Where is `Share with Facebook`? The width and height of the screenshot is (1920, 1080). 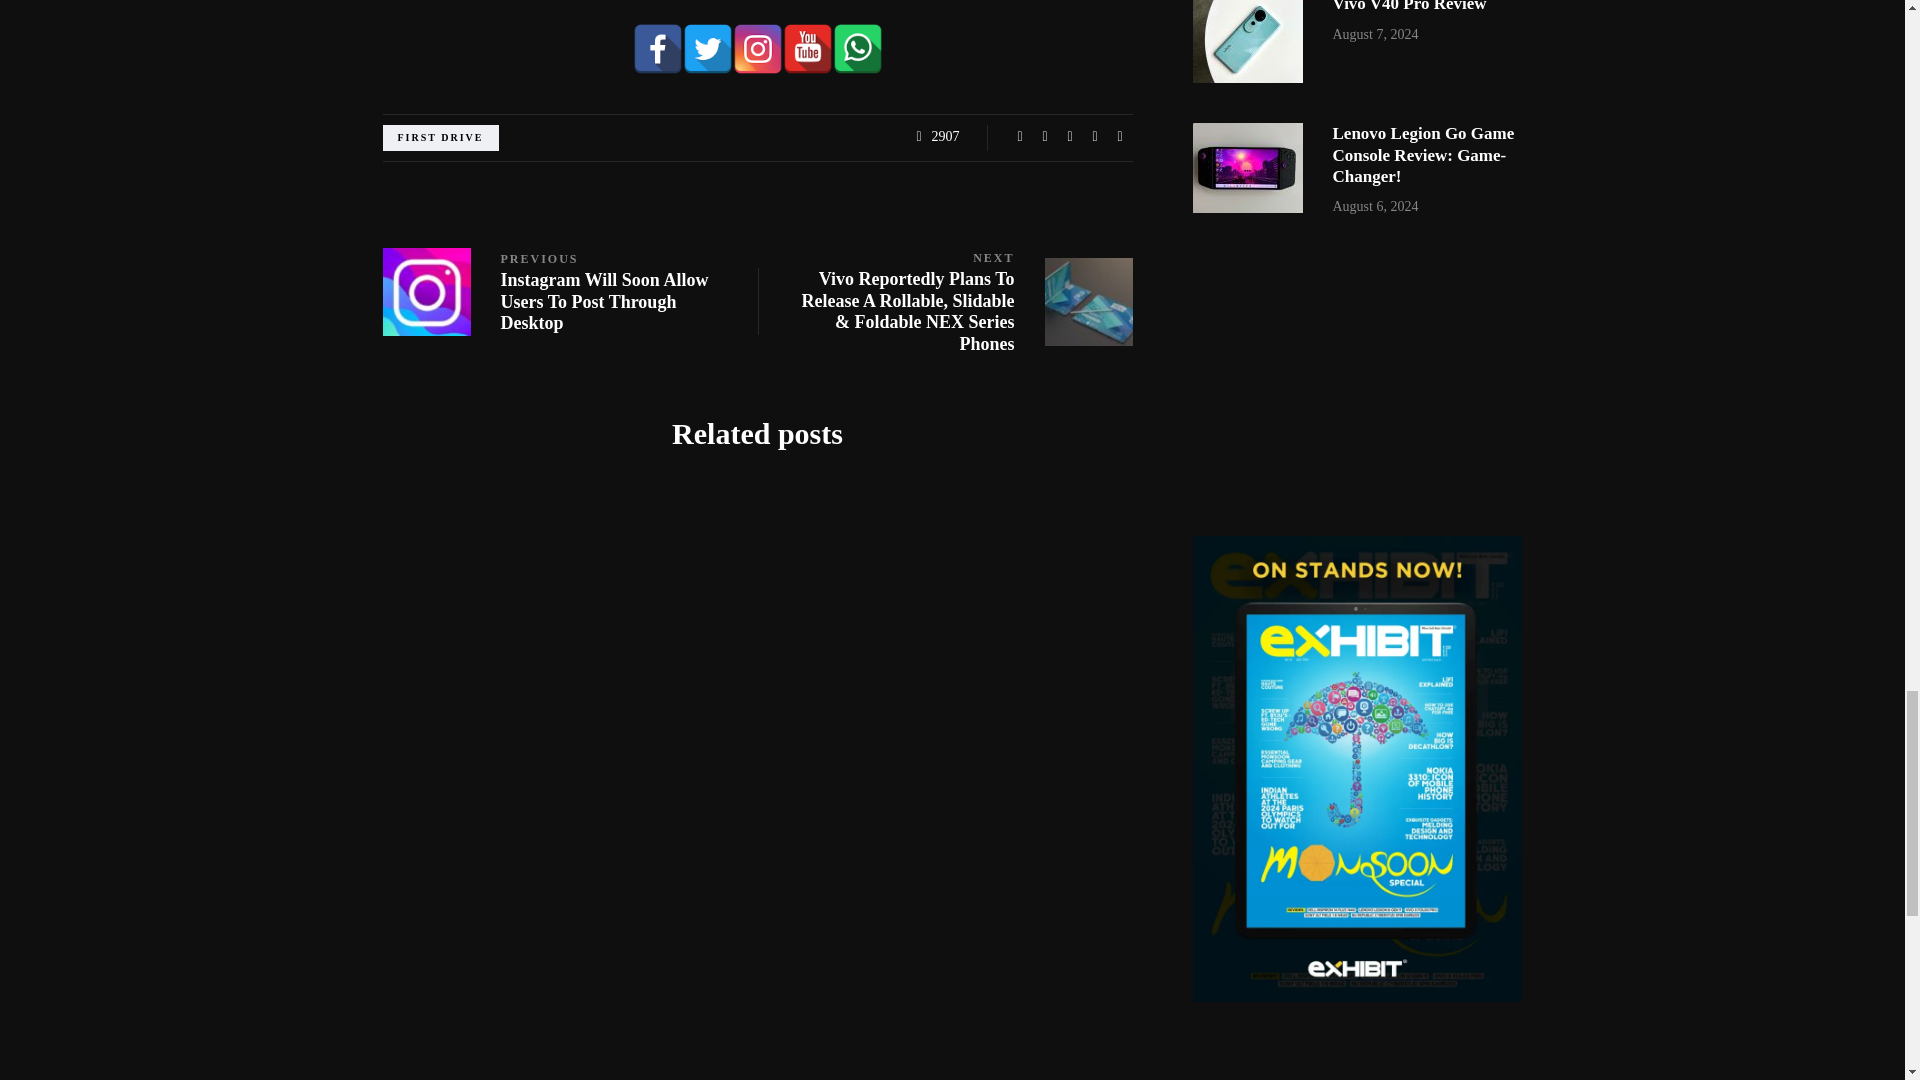 Share with Facebook is located at coordinates (1020, 136).